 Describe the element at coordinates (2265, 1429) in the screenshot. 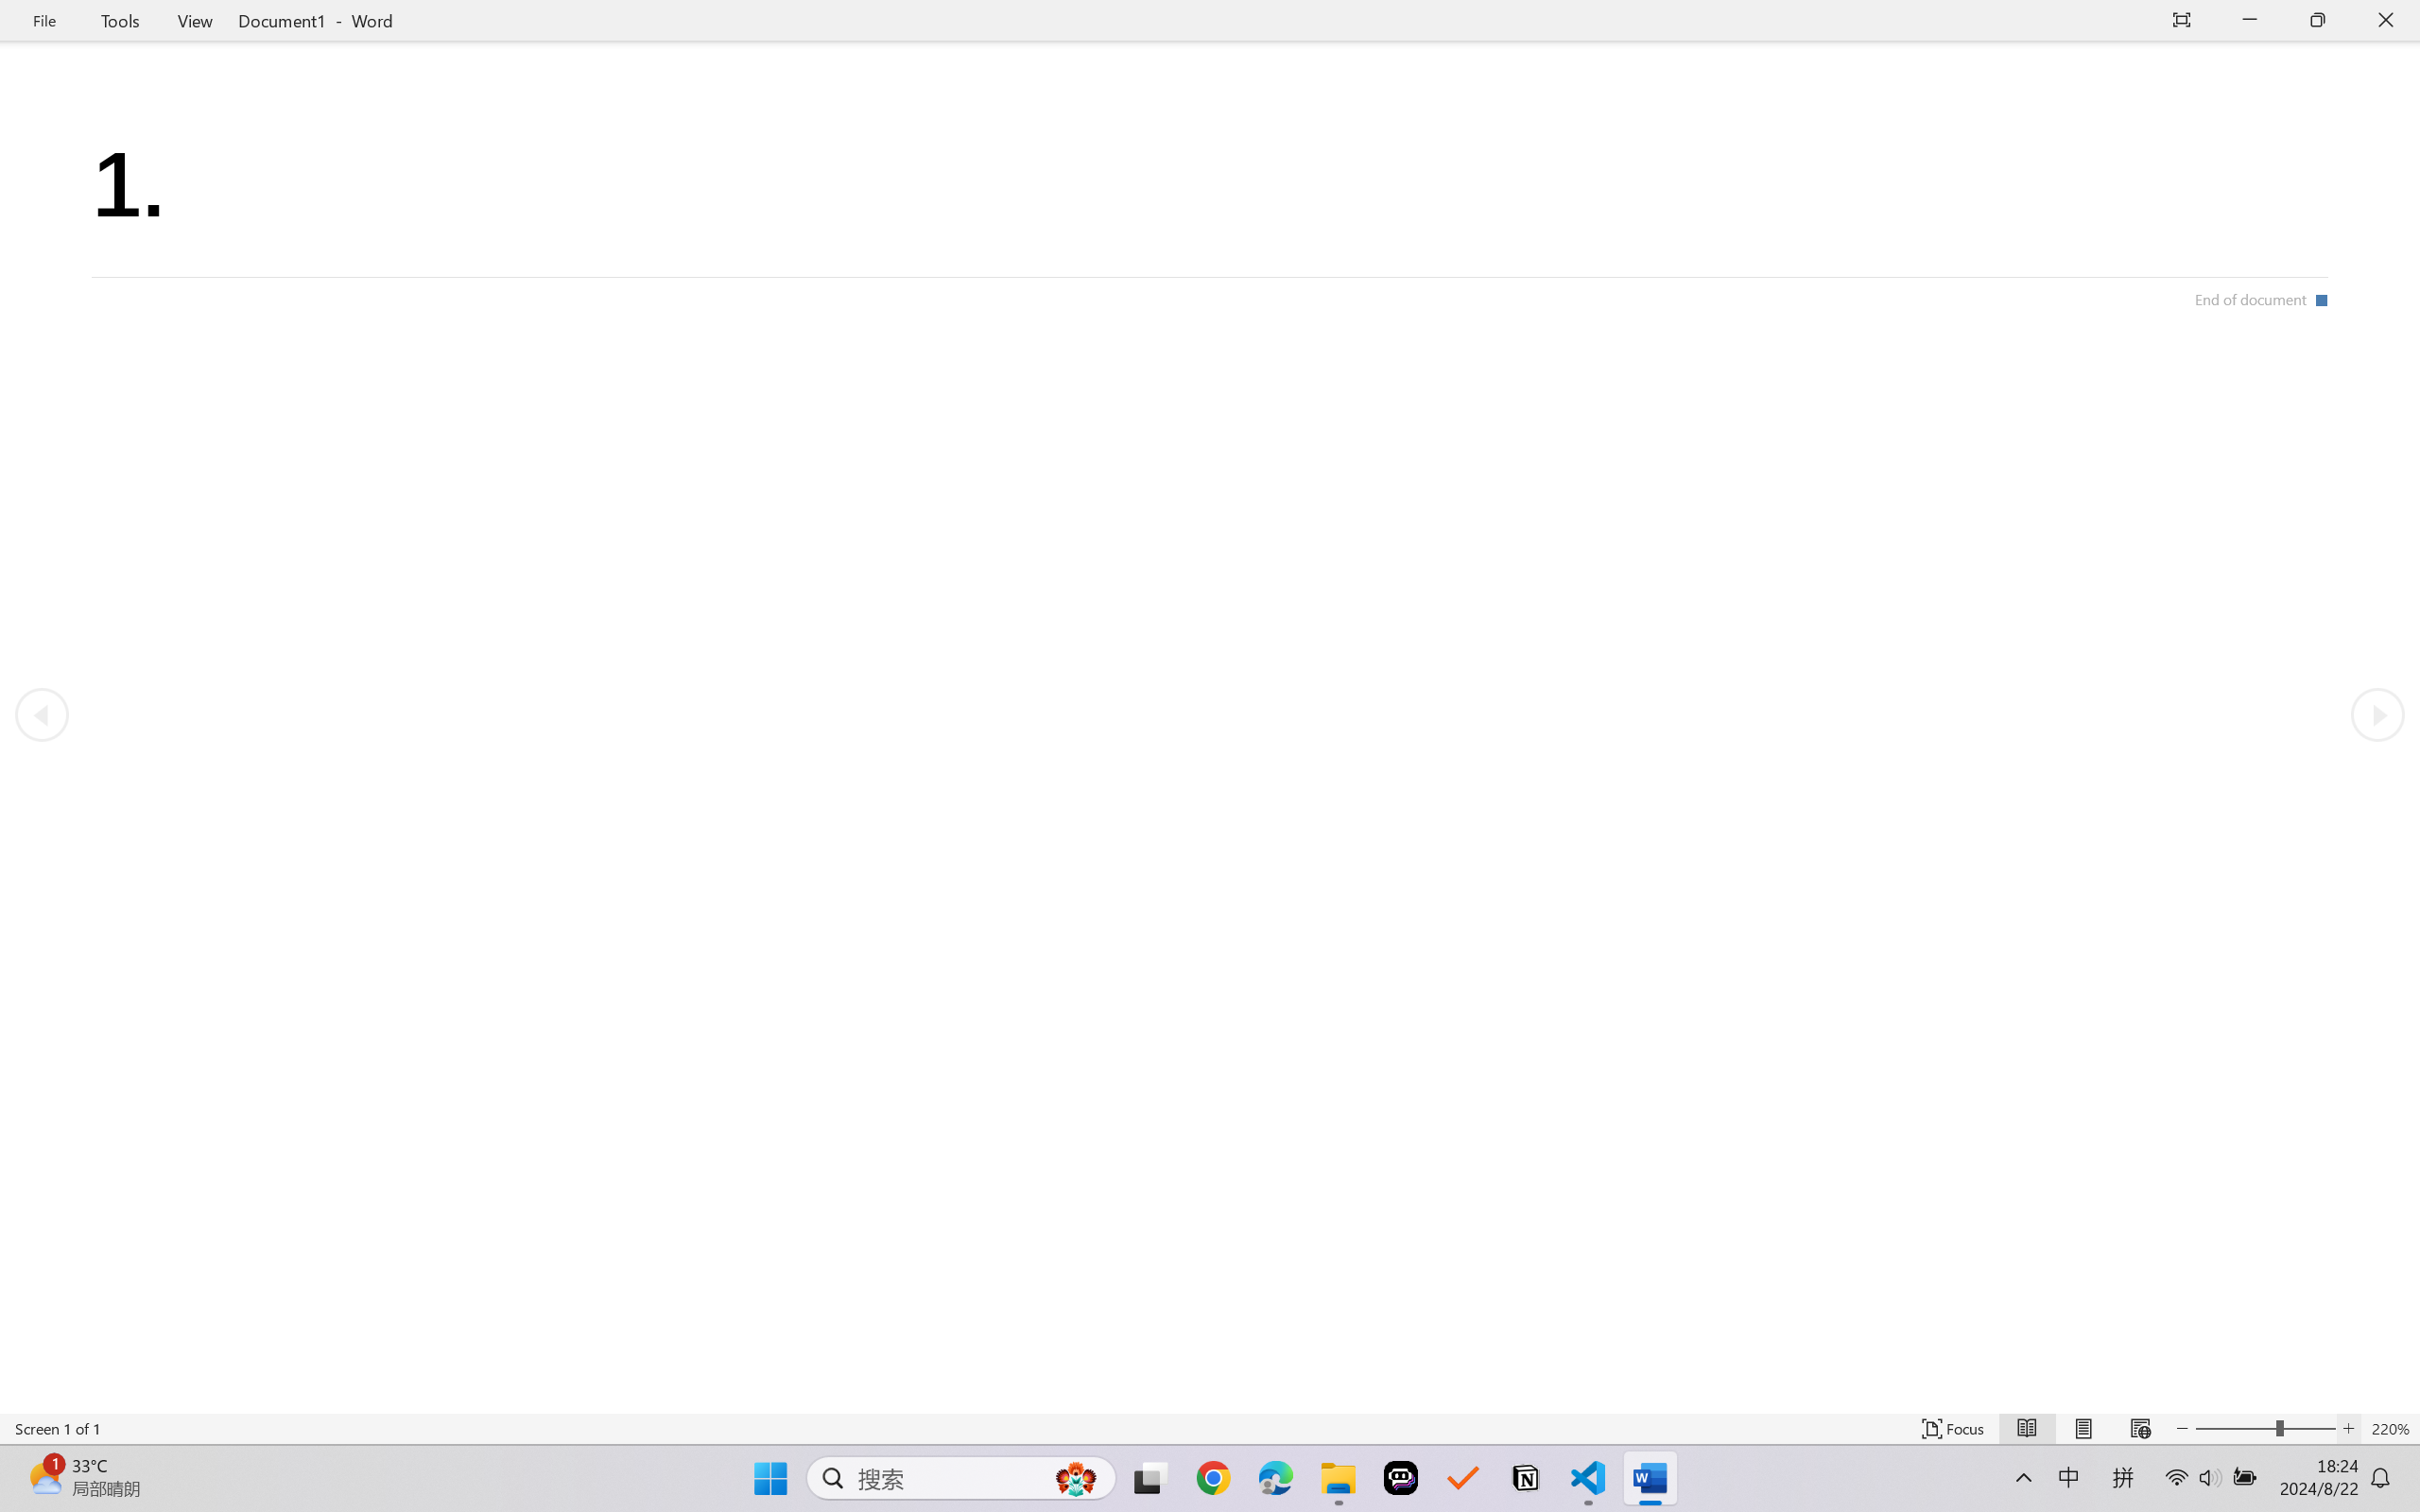

I see `Text Size` at that location.